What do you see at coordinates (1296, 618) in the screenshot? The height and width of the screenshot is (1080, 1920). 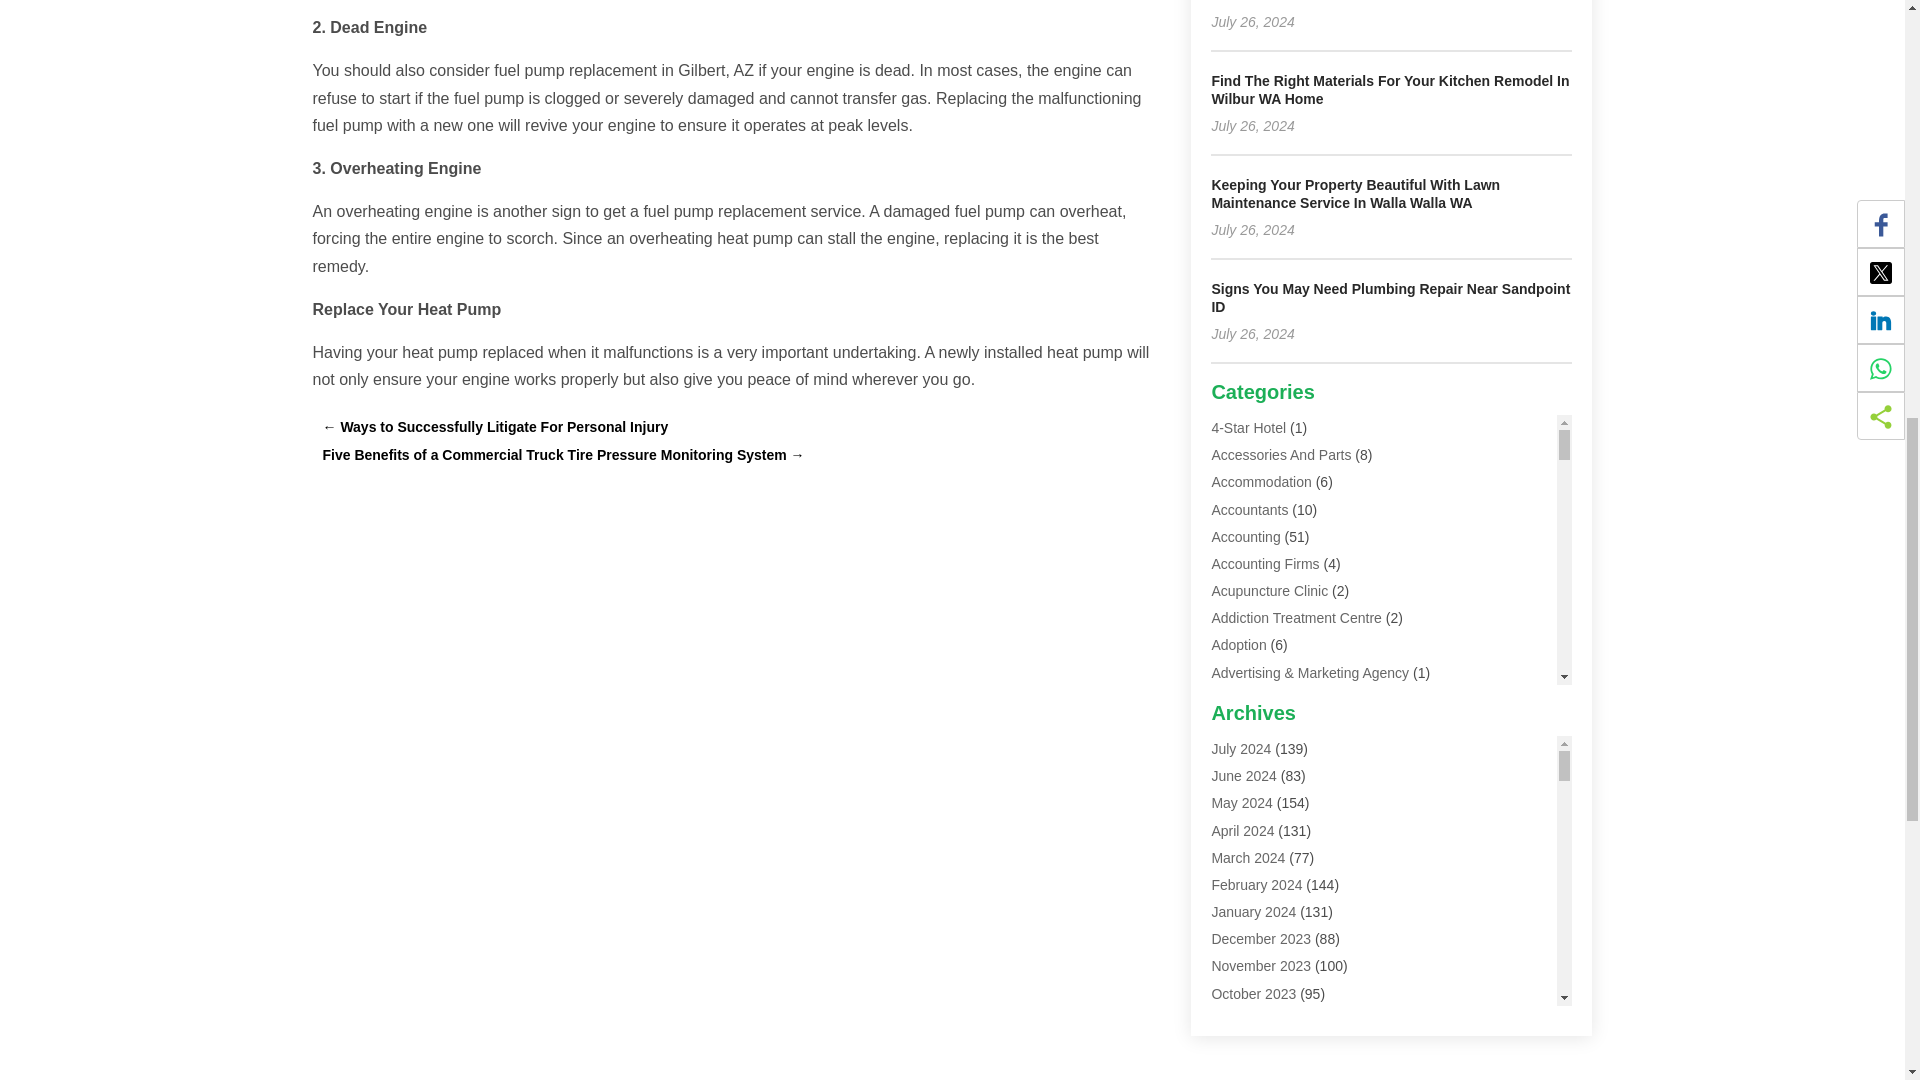 I see `Addiction Treatment Centre` at bounding box center [1296, 618].